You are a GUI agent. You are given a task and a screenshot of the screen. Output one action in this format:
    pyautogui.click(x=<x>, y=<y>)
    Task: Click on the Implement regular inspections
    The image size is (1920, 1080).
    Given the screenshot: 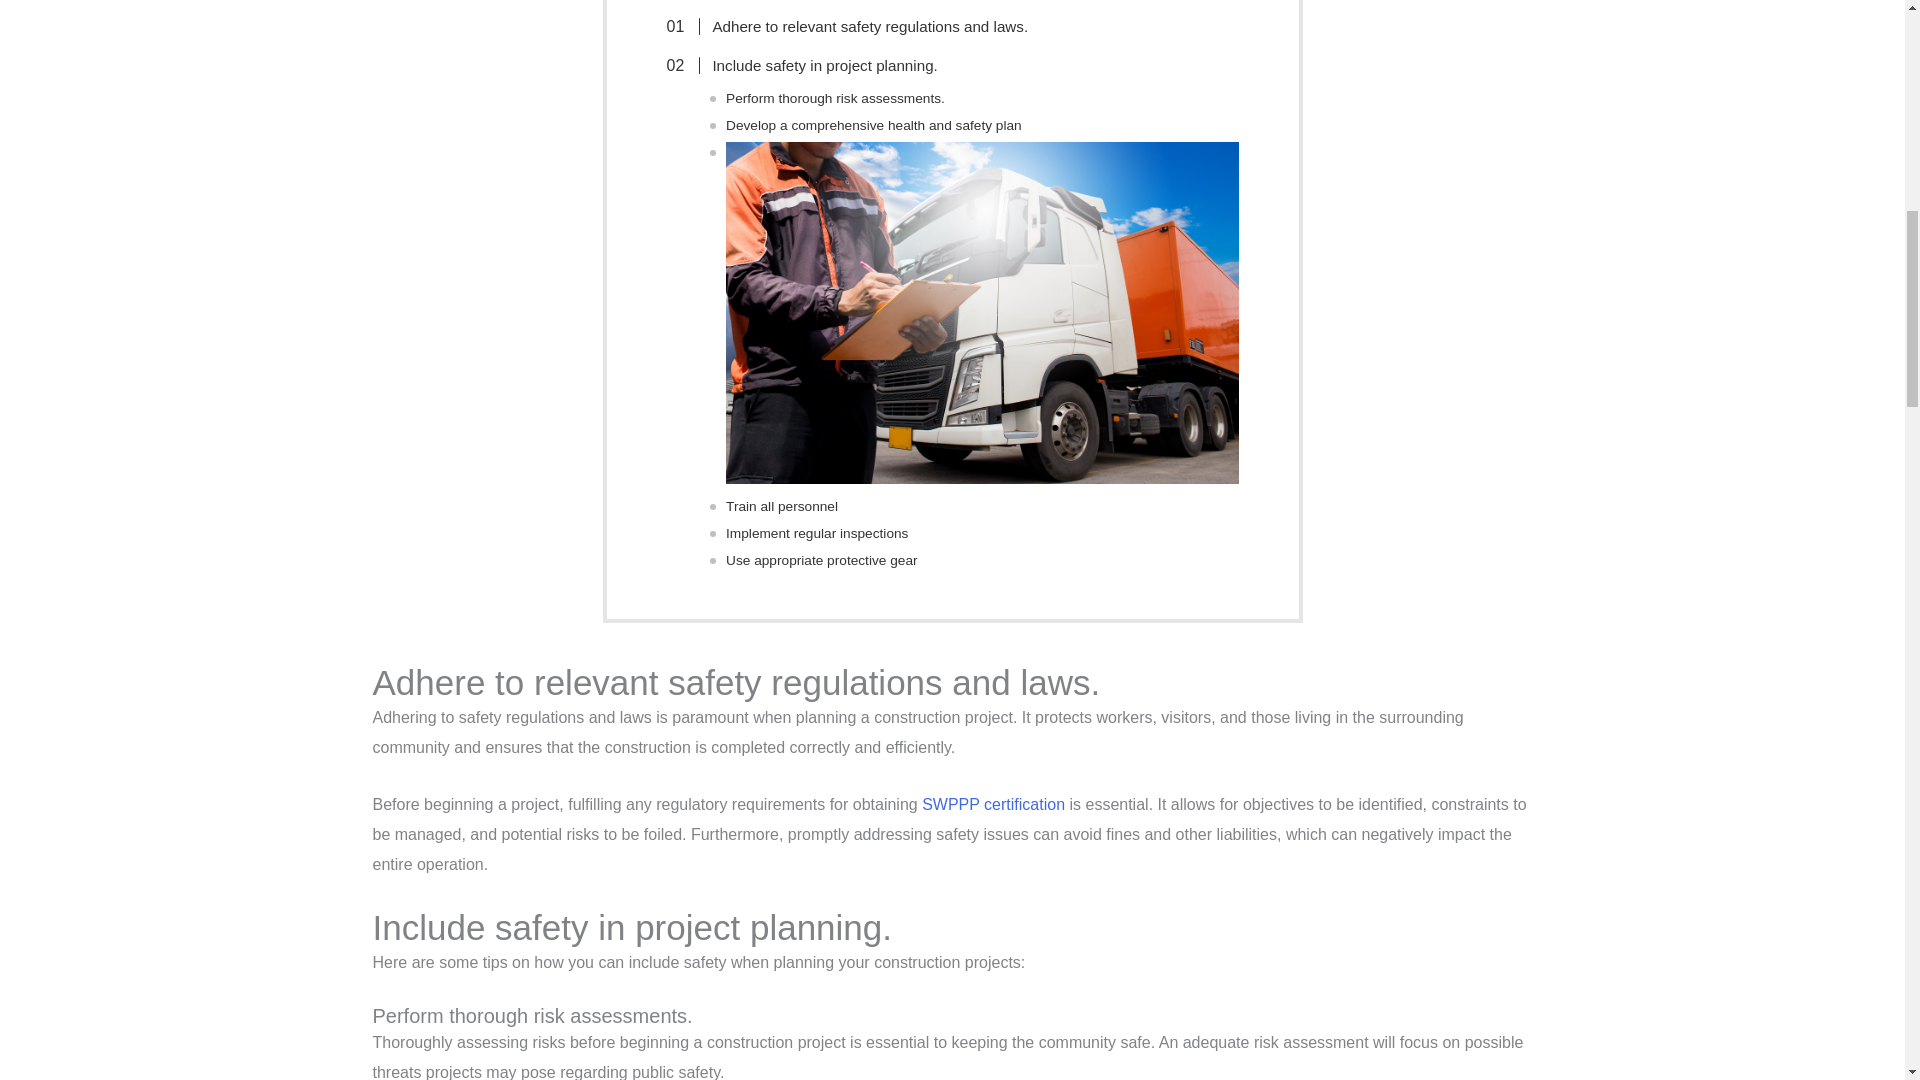 What is the action you would take?
    pyautogui.click(x=816, y=533)
    